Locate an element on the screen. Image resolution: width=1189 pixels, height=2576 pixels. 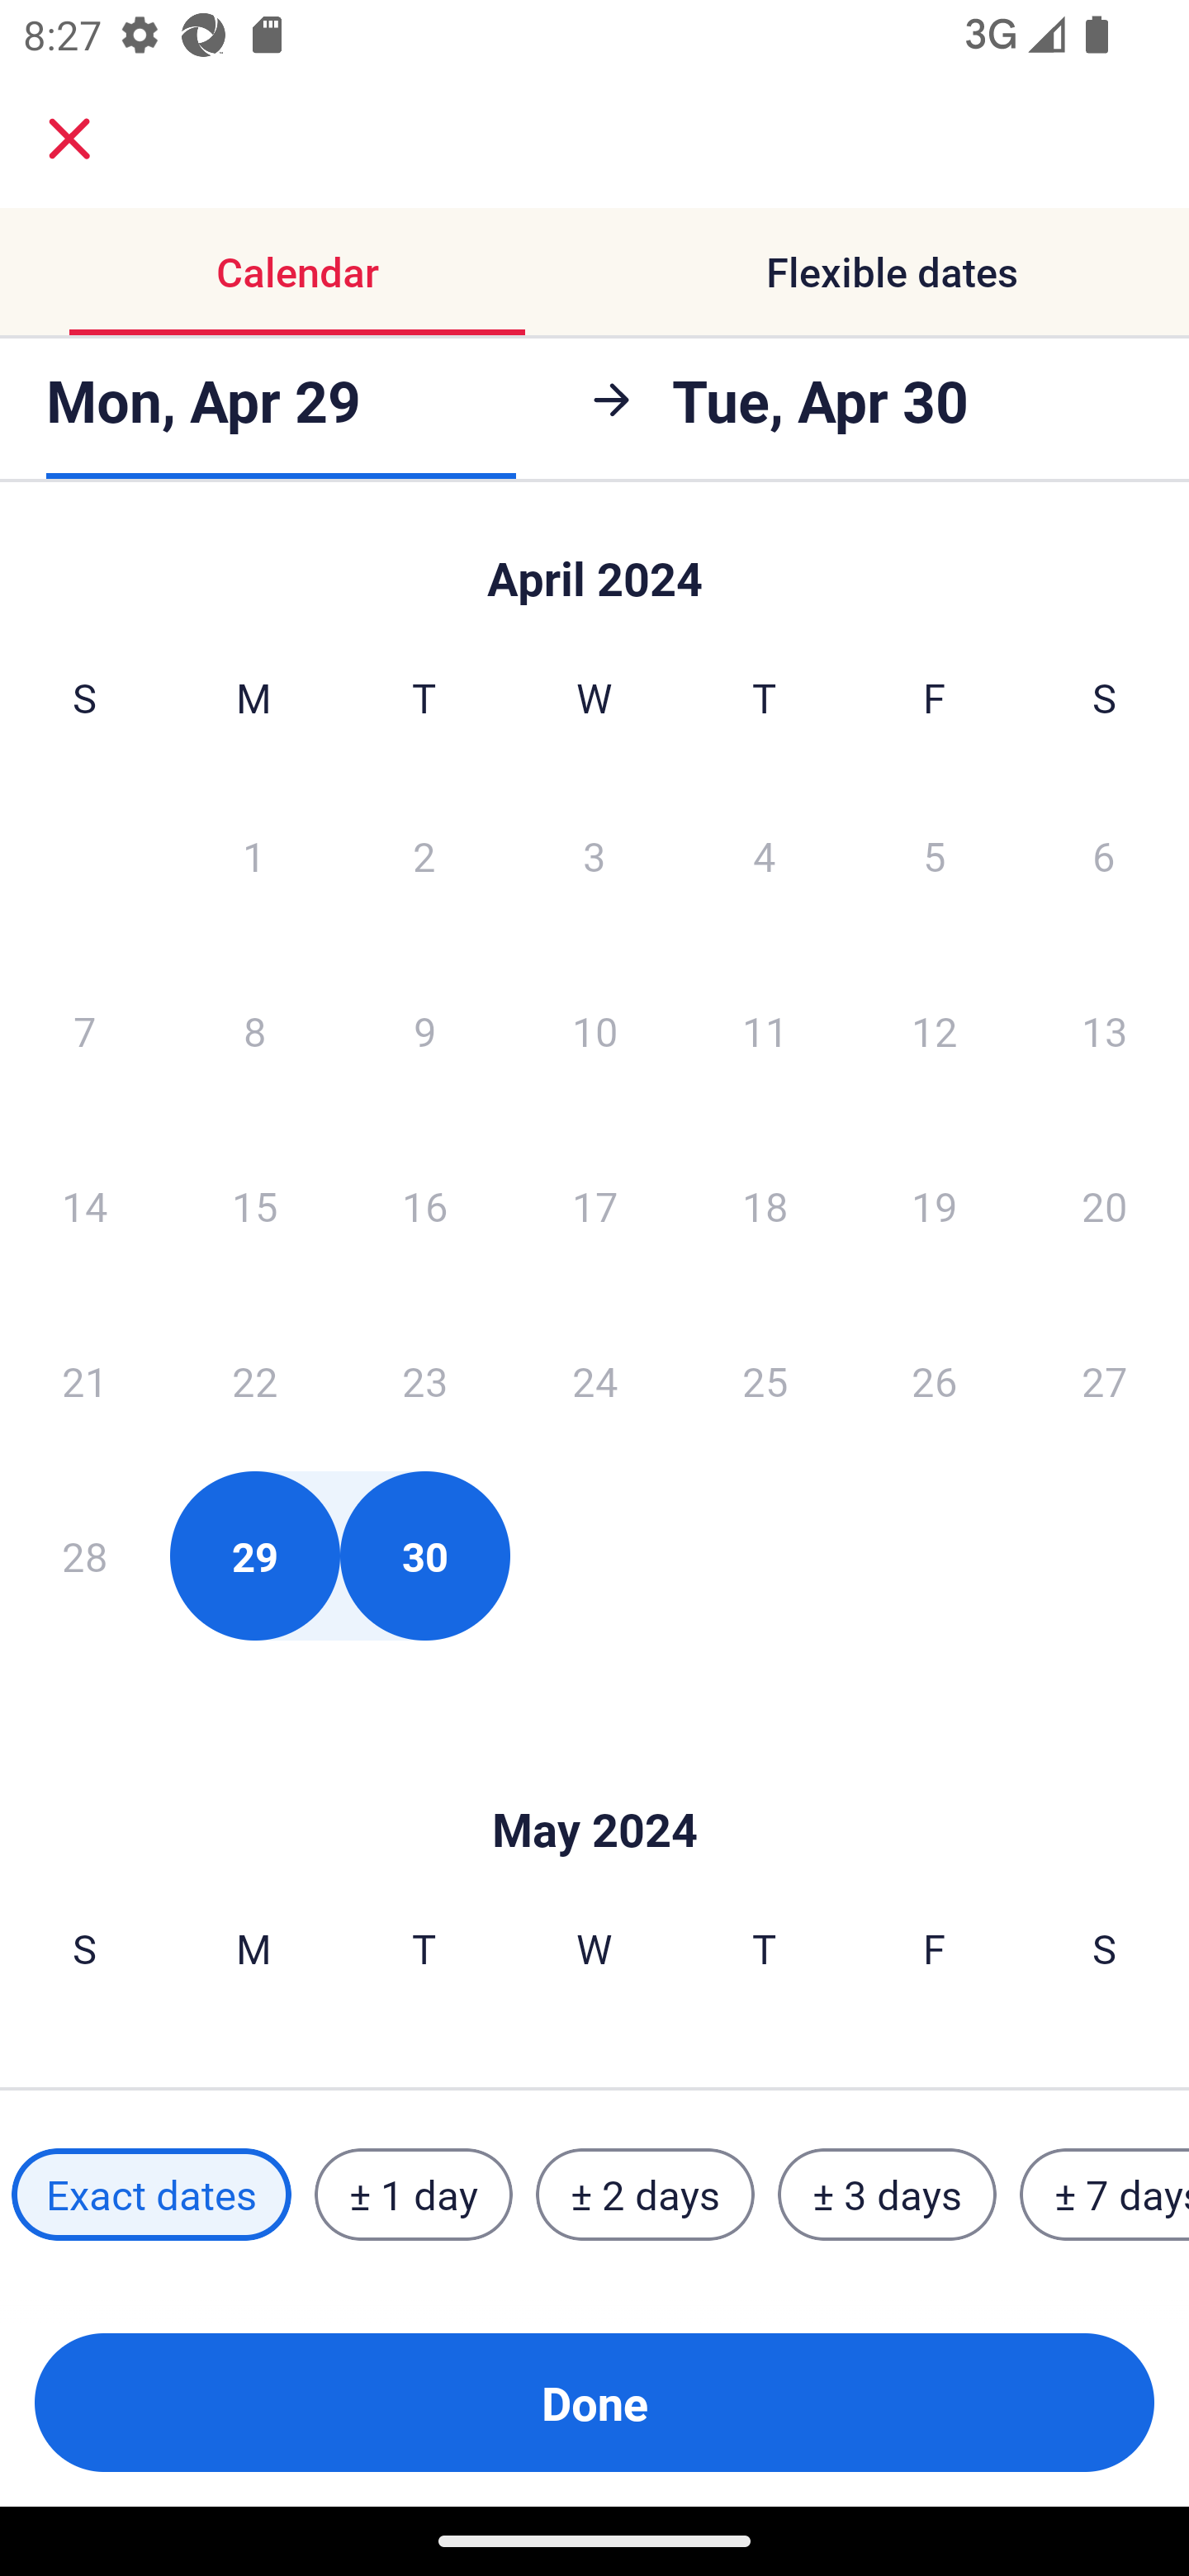
14 Sunday, April 14, 2024 is located at coordinates (84, 1205).